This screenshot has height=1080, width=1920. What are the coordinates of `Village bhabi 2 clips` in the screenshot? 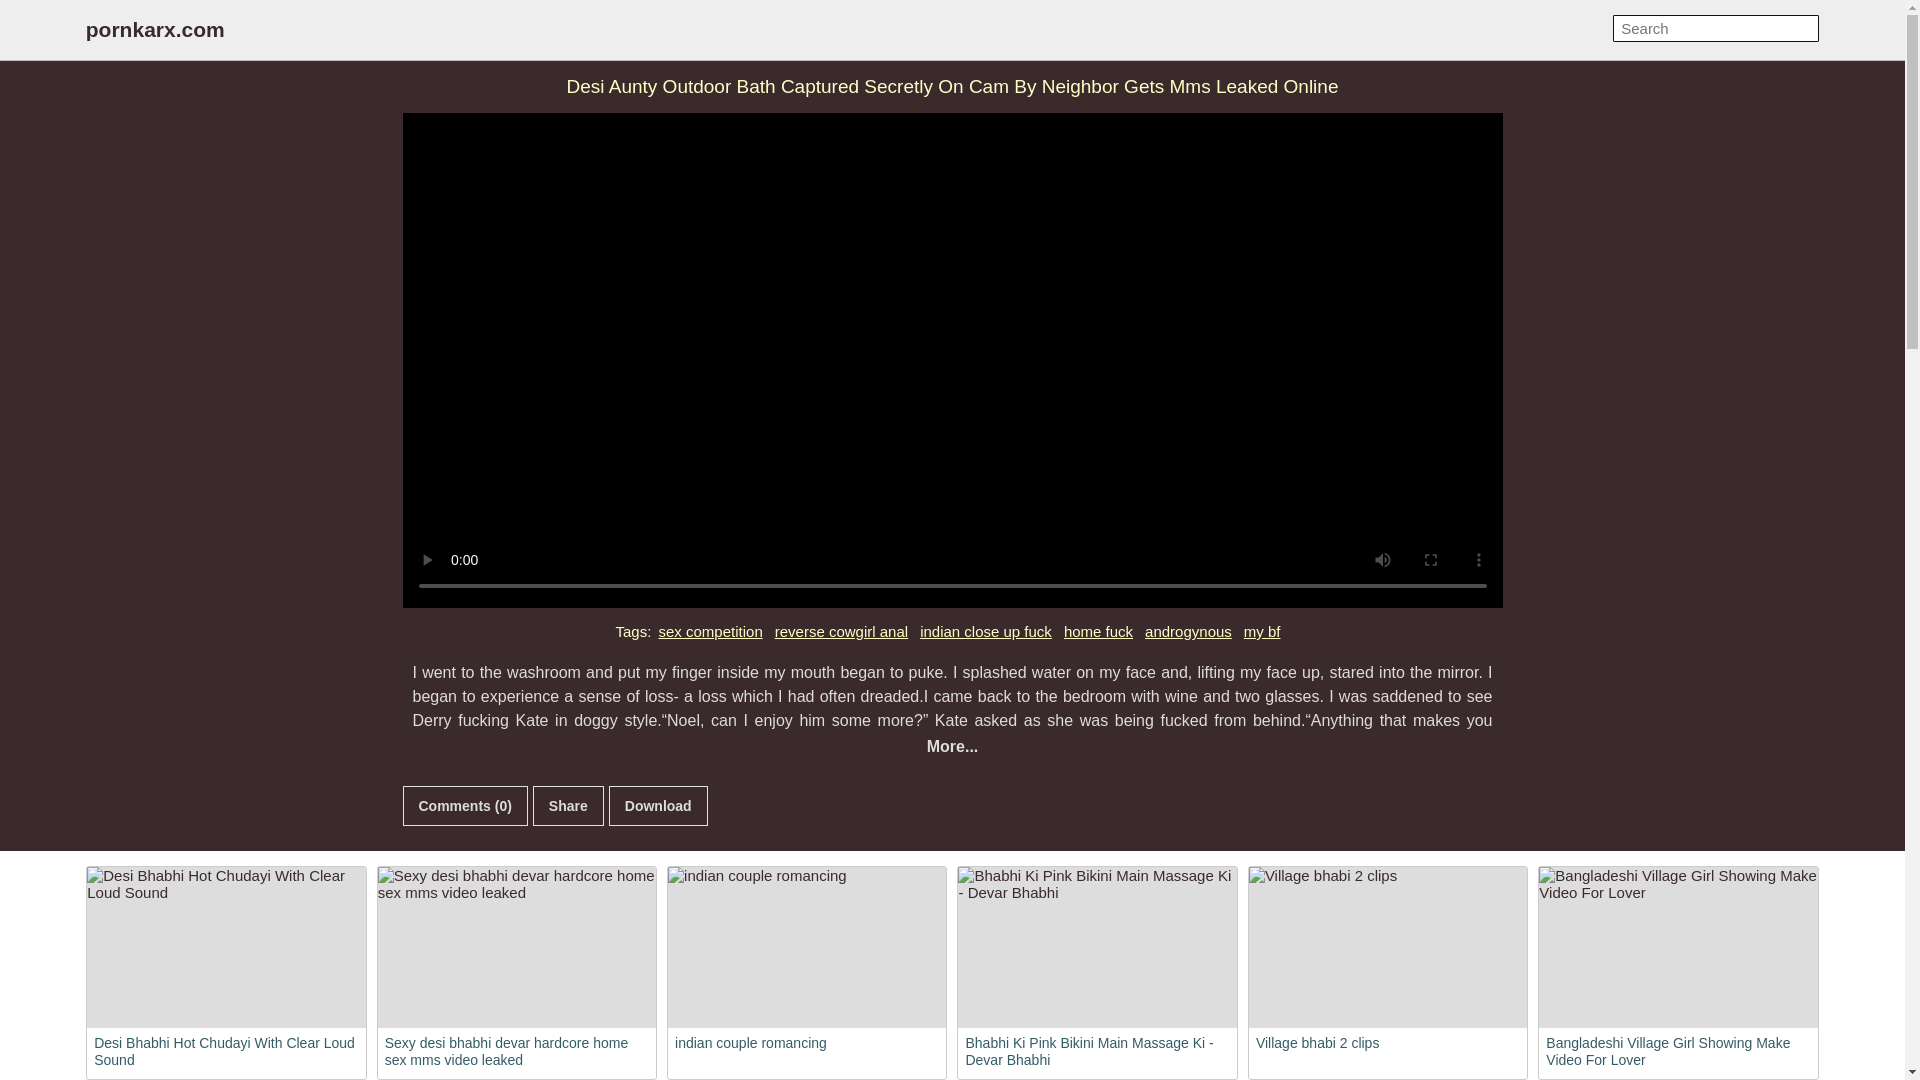 It's located at (1388, 948).